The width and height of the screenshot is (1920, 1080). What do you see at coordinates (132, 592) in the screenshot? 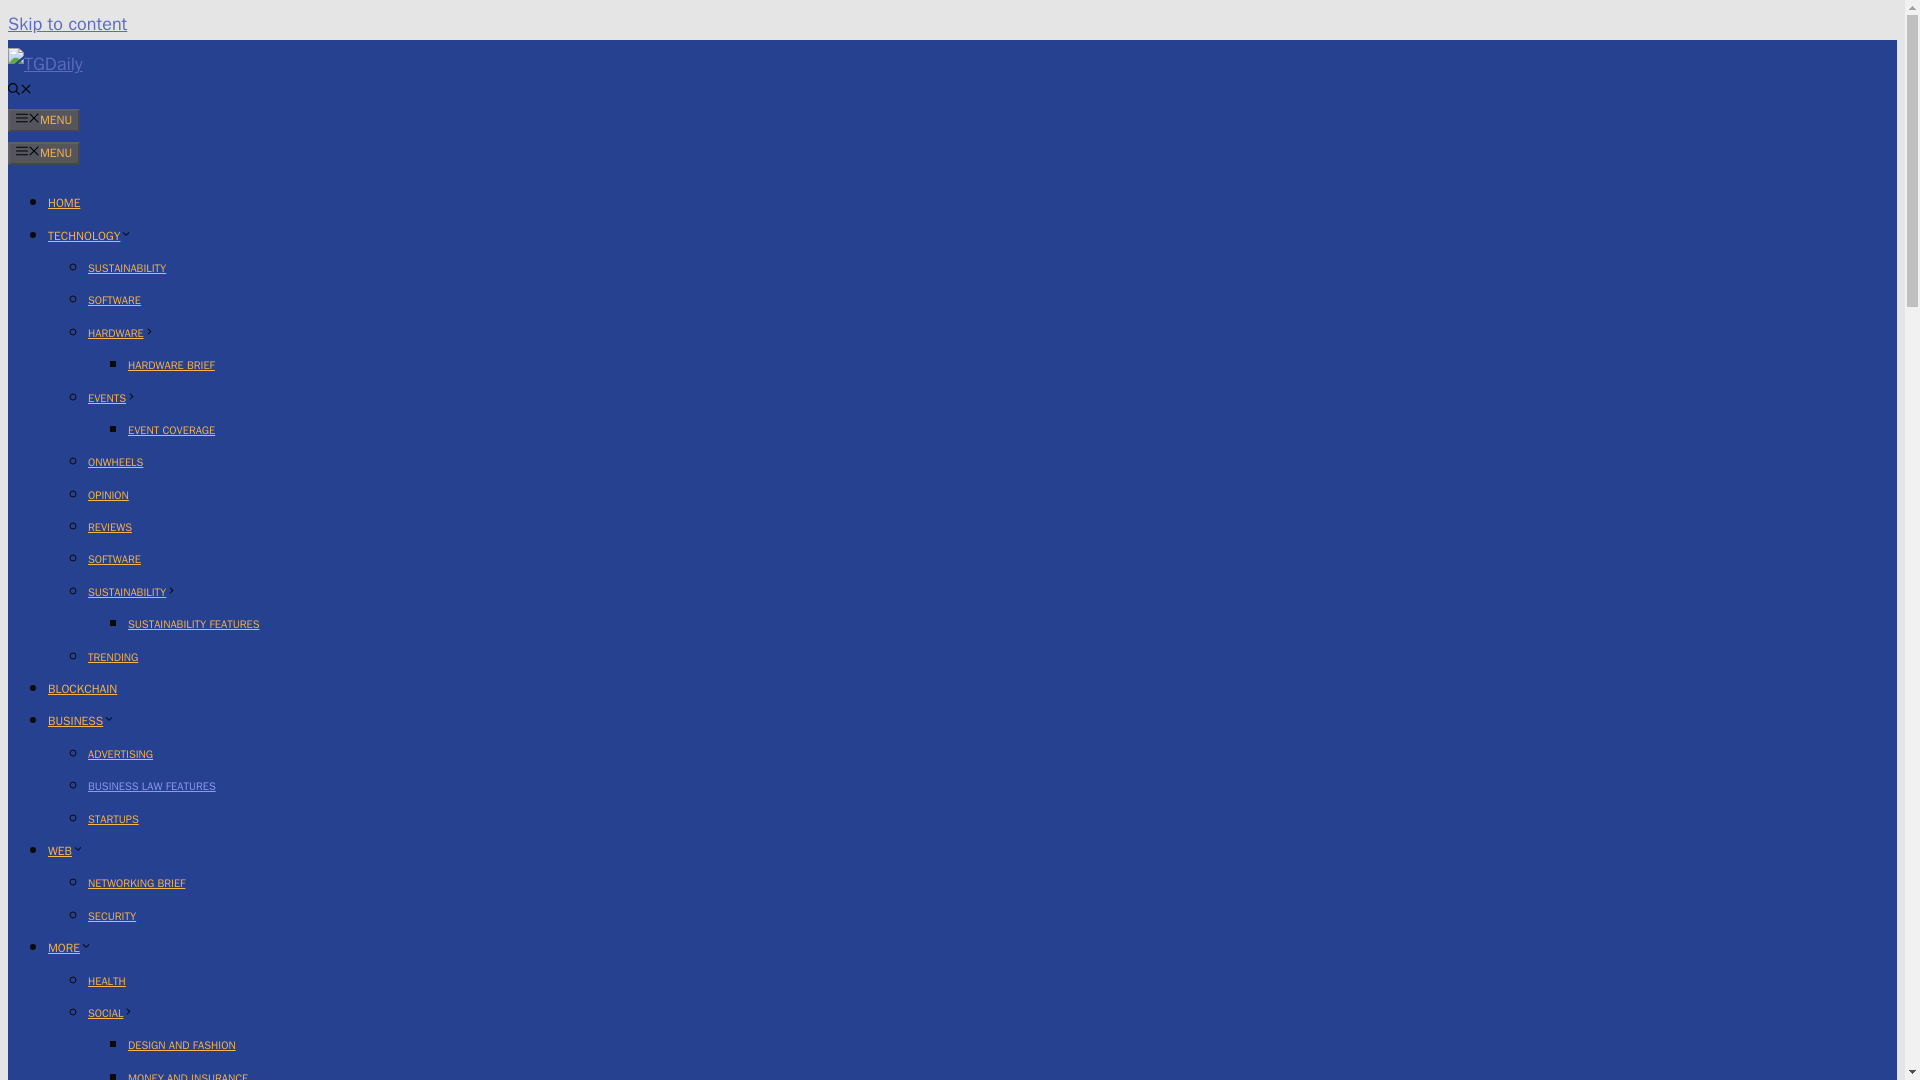
I see `SUSTAINABILITY` at bounding box center [132, 592].